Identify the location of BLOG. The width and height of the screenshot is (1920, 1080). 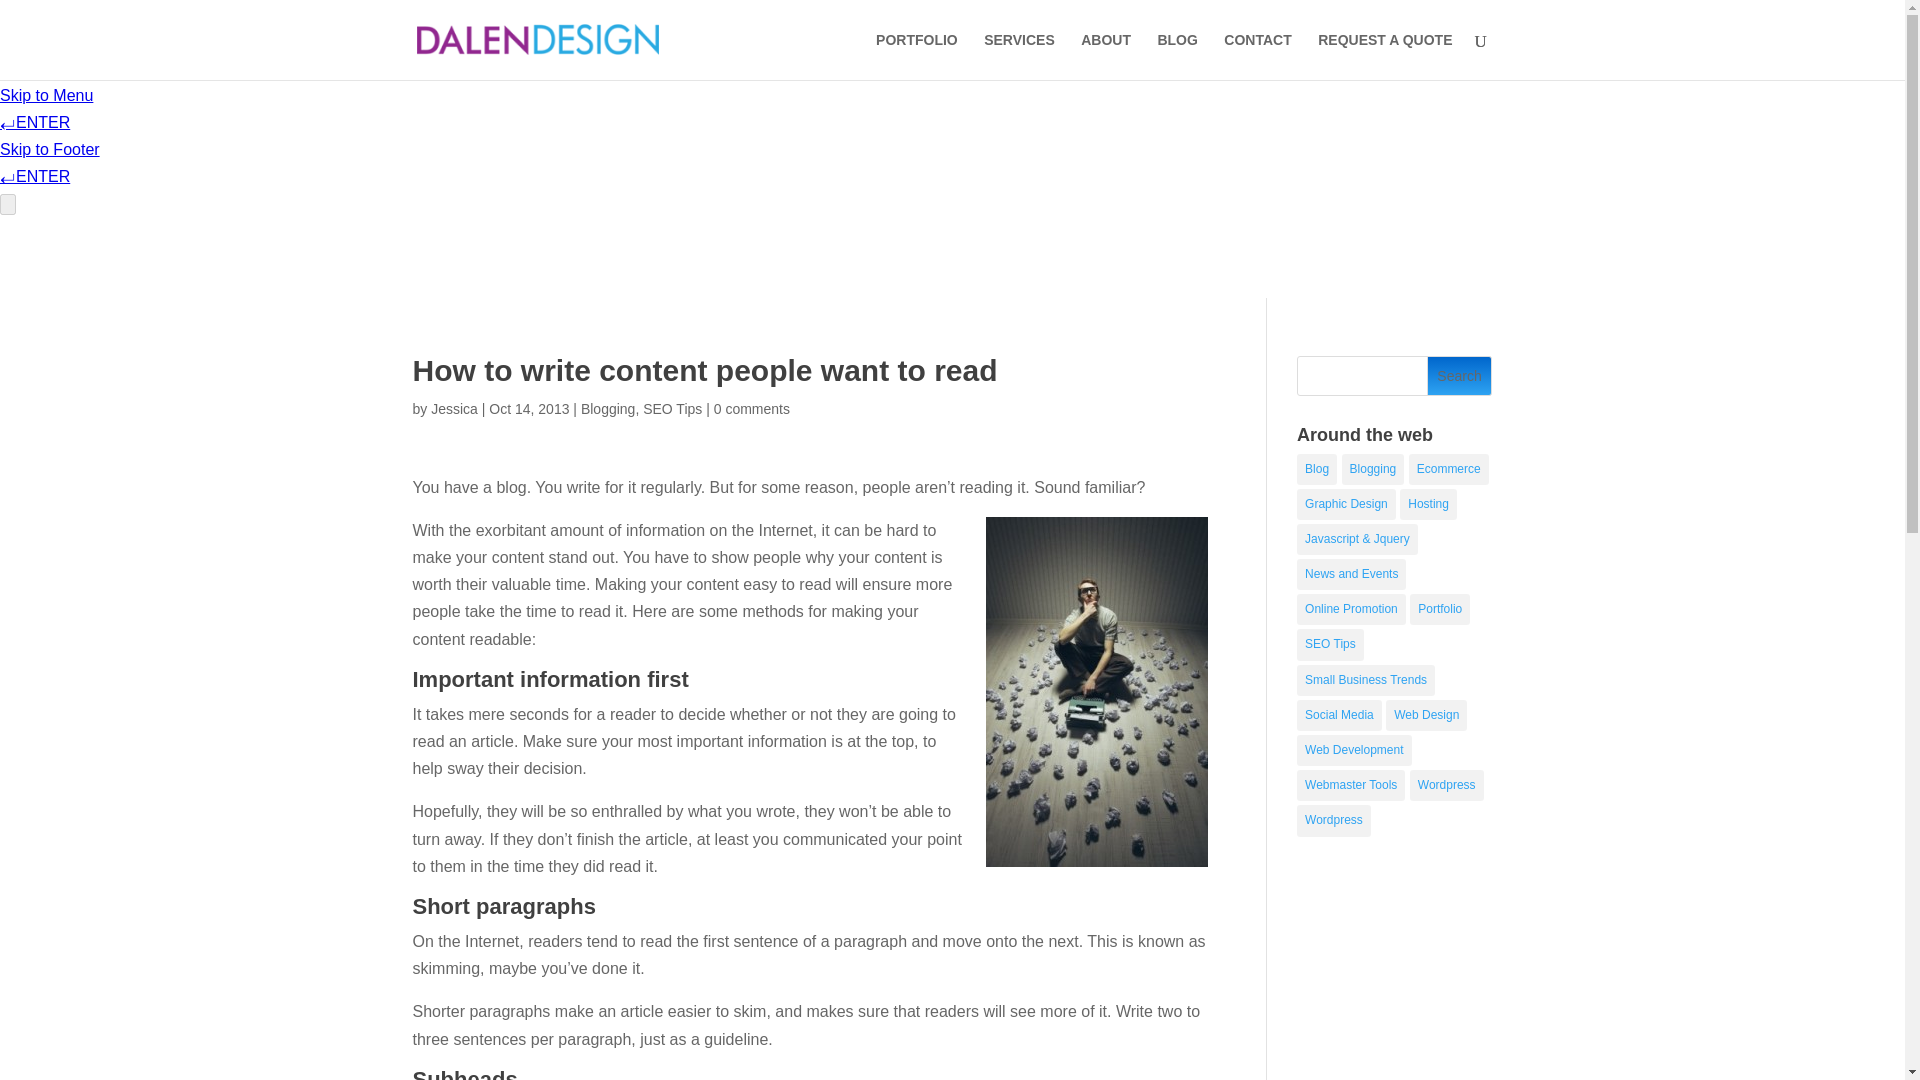
(1176, 56).